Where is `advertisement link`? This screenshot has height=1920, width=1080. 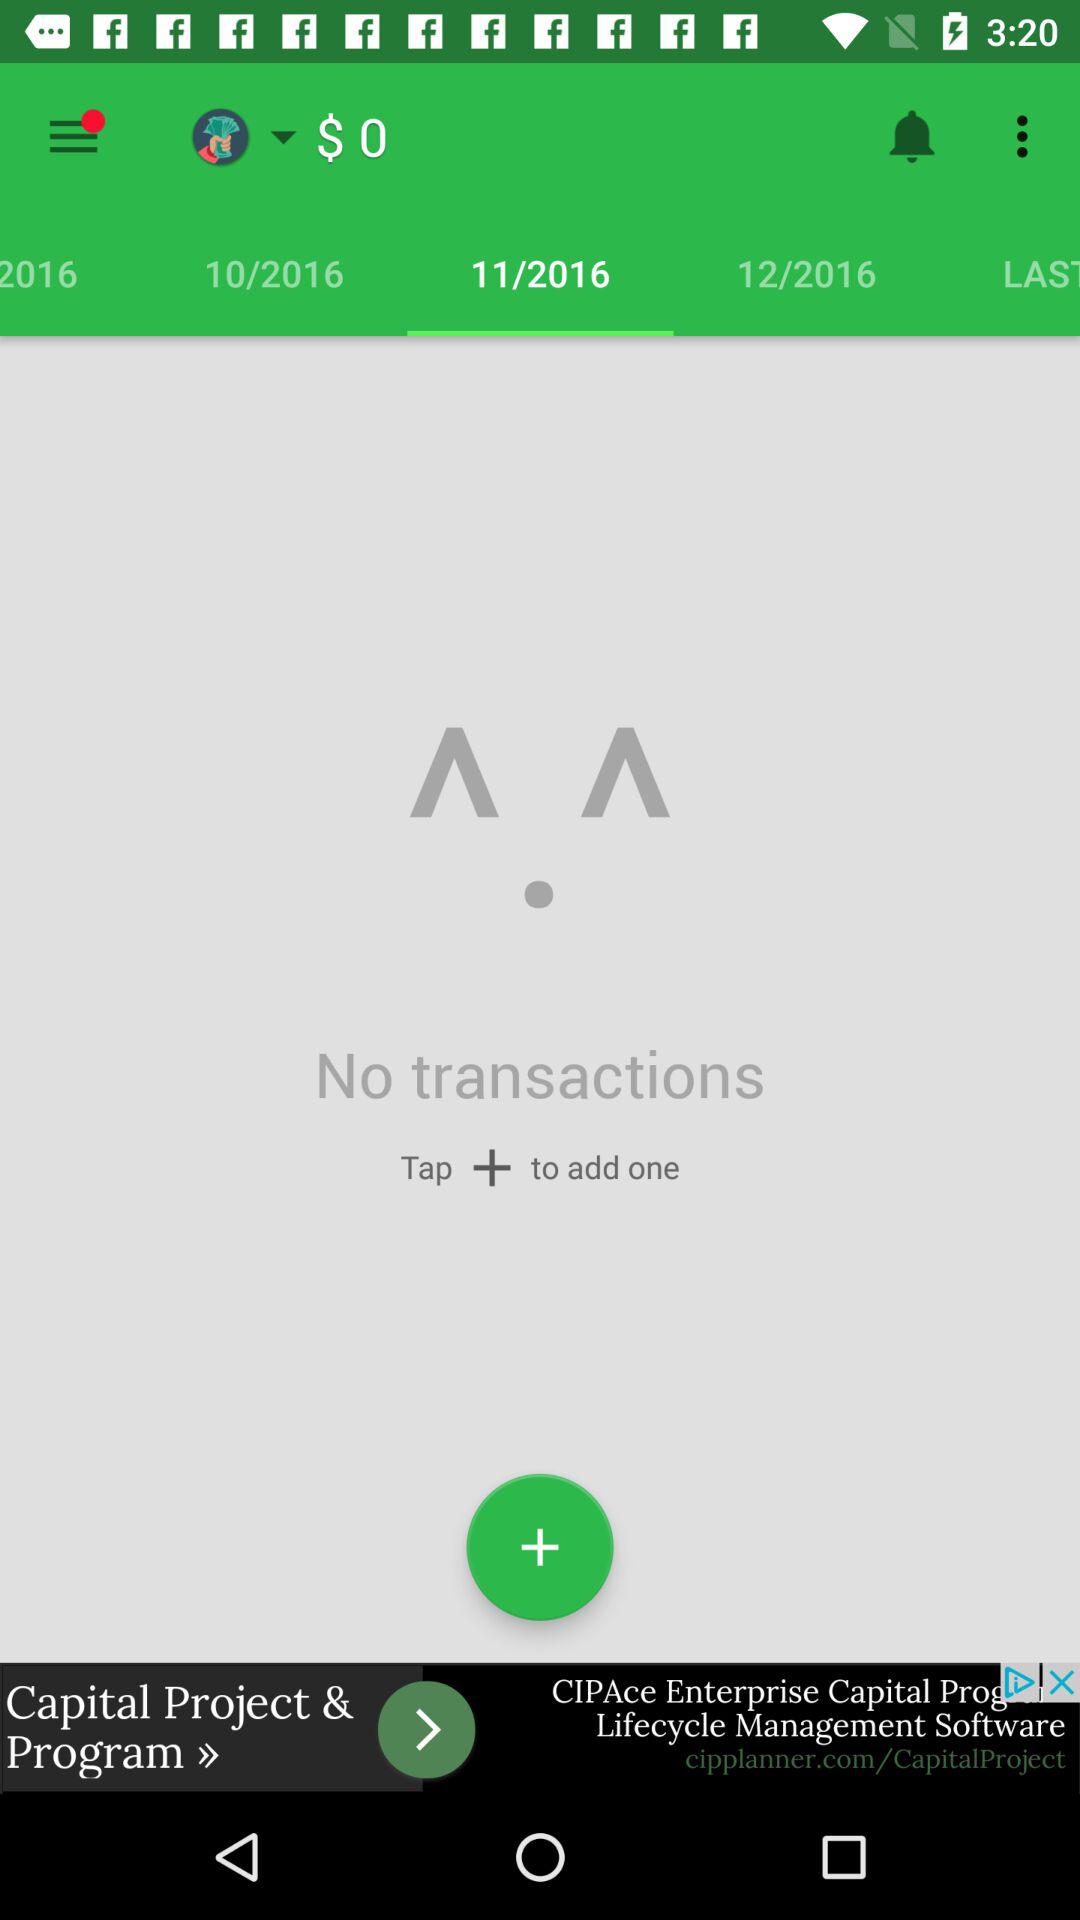
advertisement link is located at coordinates (540, 1728).